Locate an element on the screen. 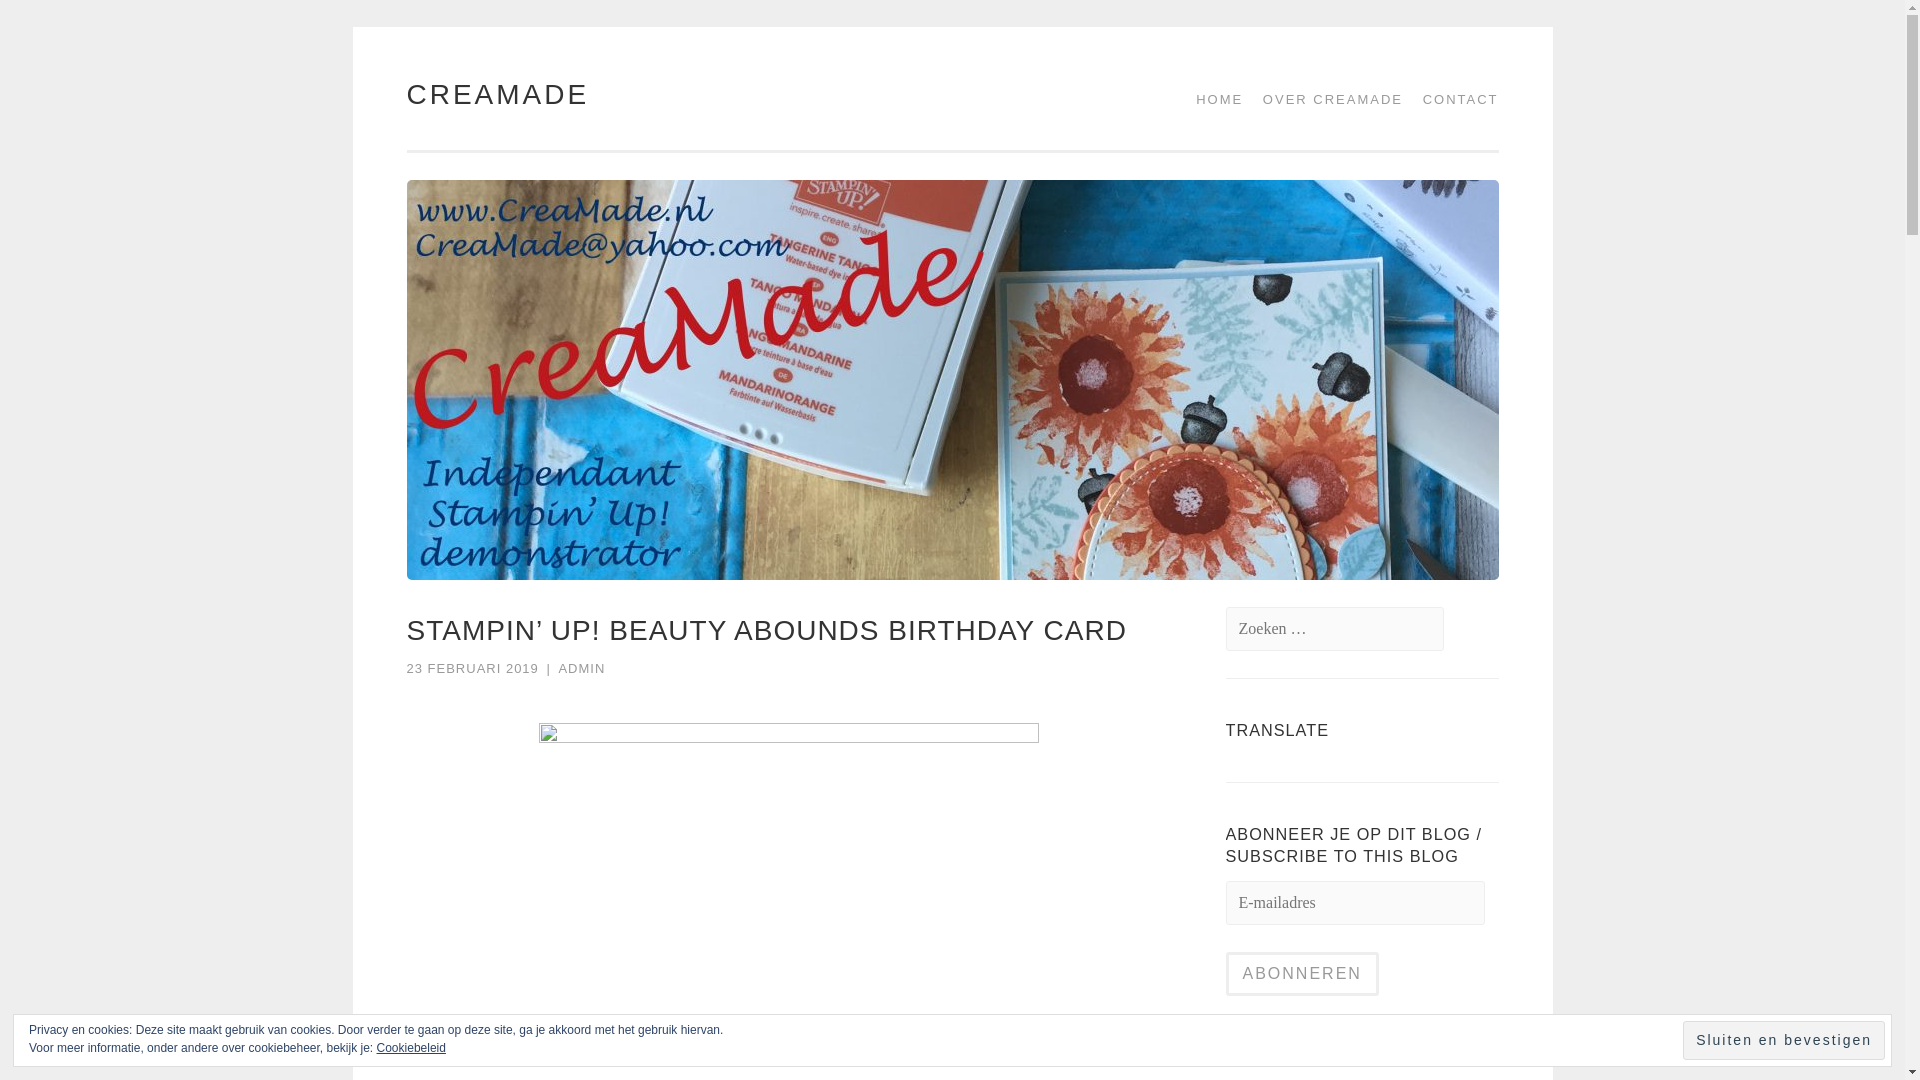  Sluiten en bevestigen is located at coordinates (1784, 1040).